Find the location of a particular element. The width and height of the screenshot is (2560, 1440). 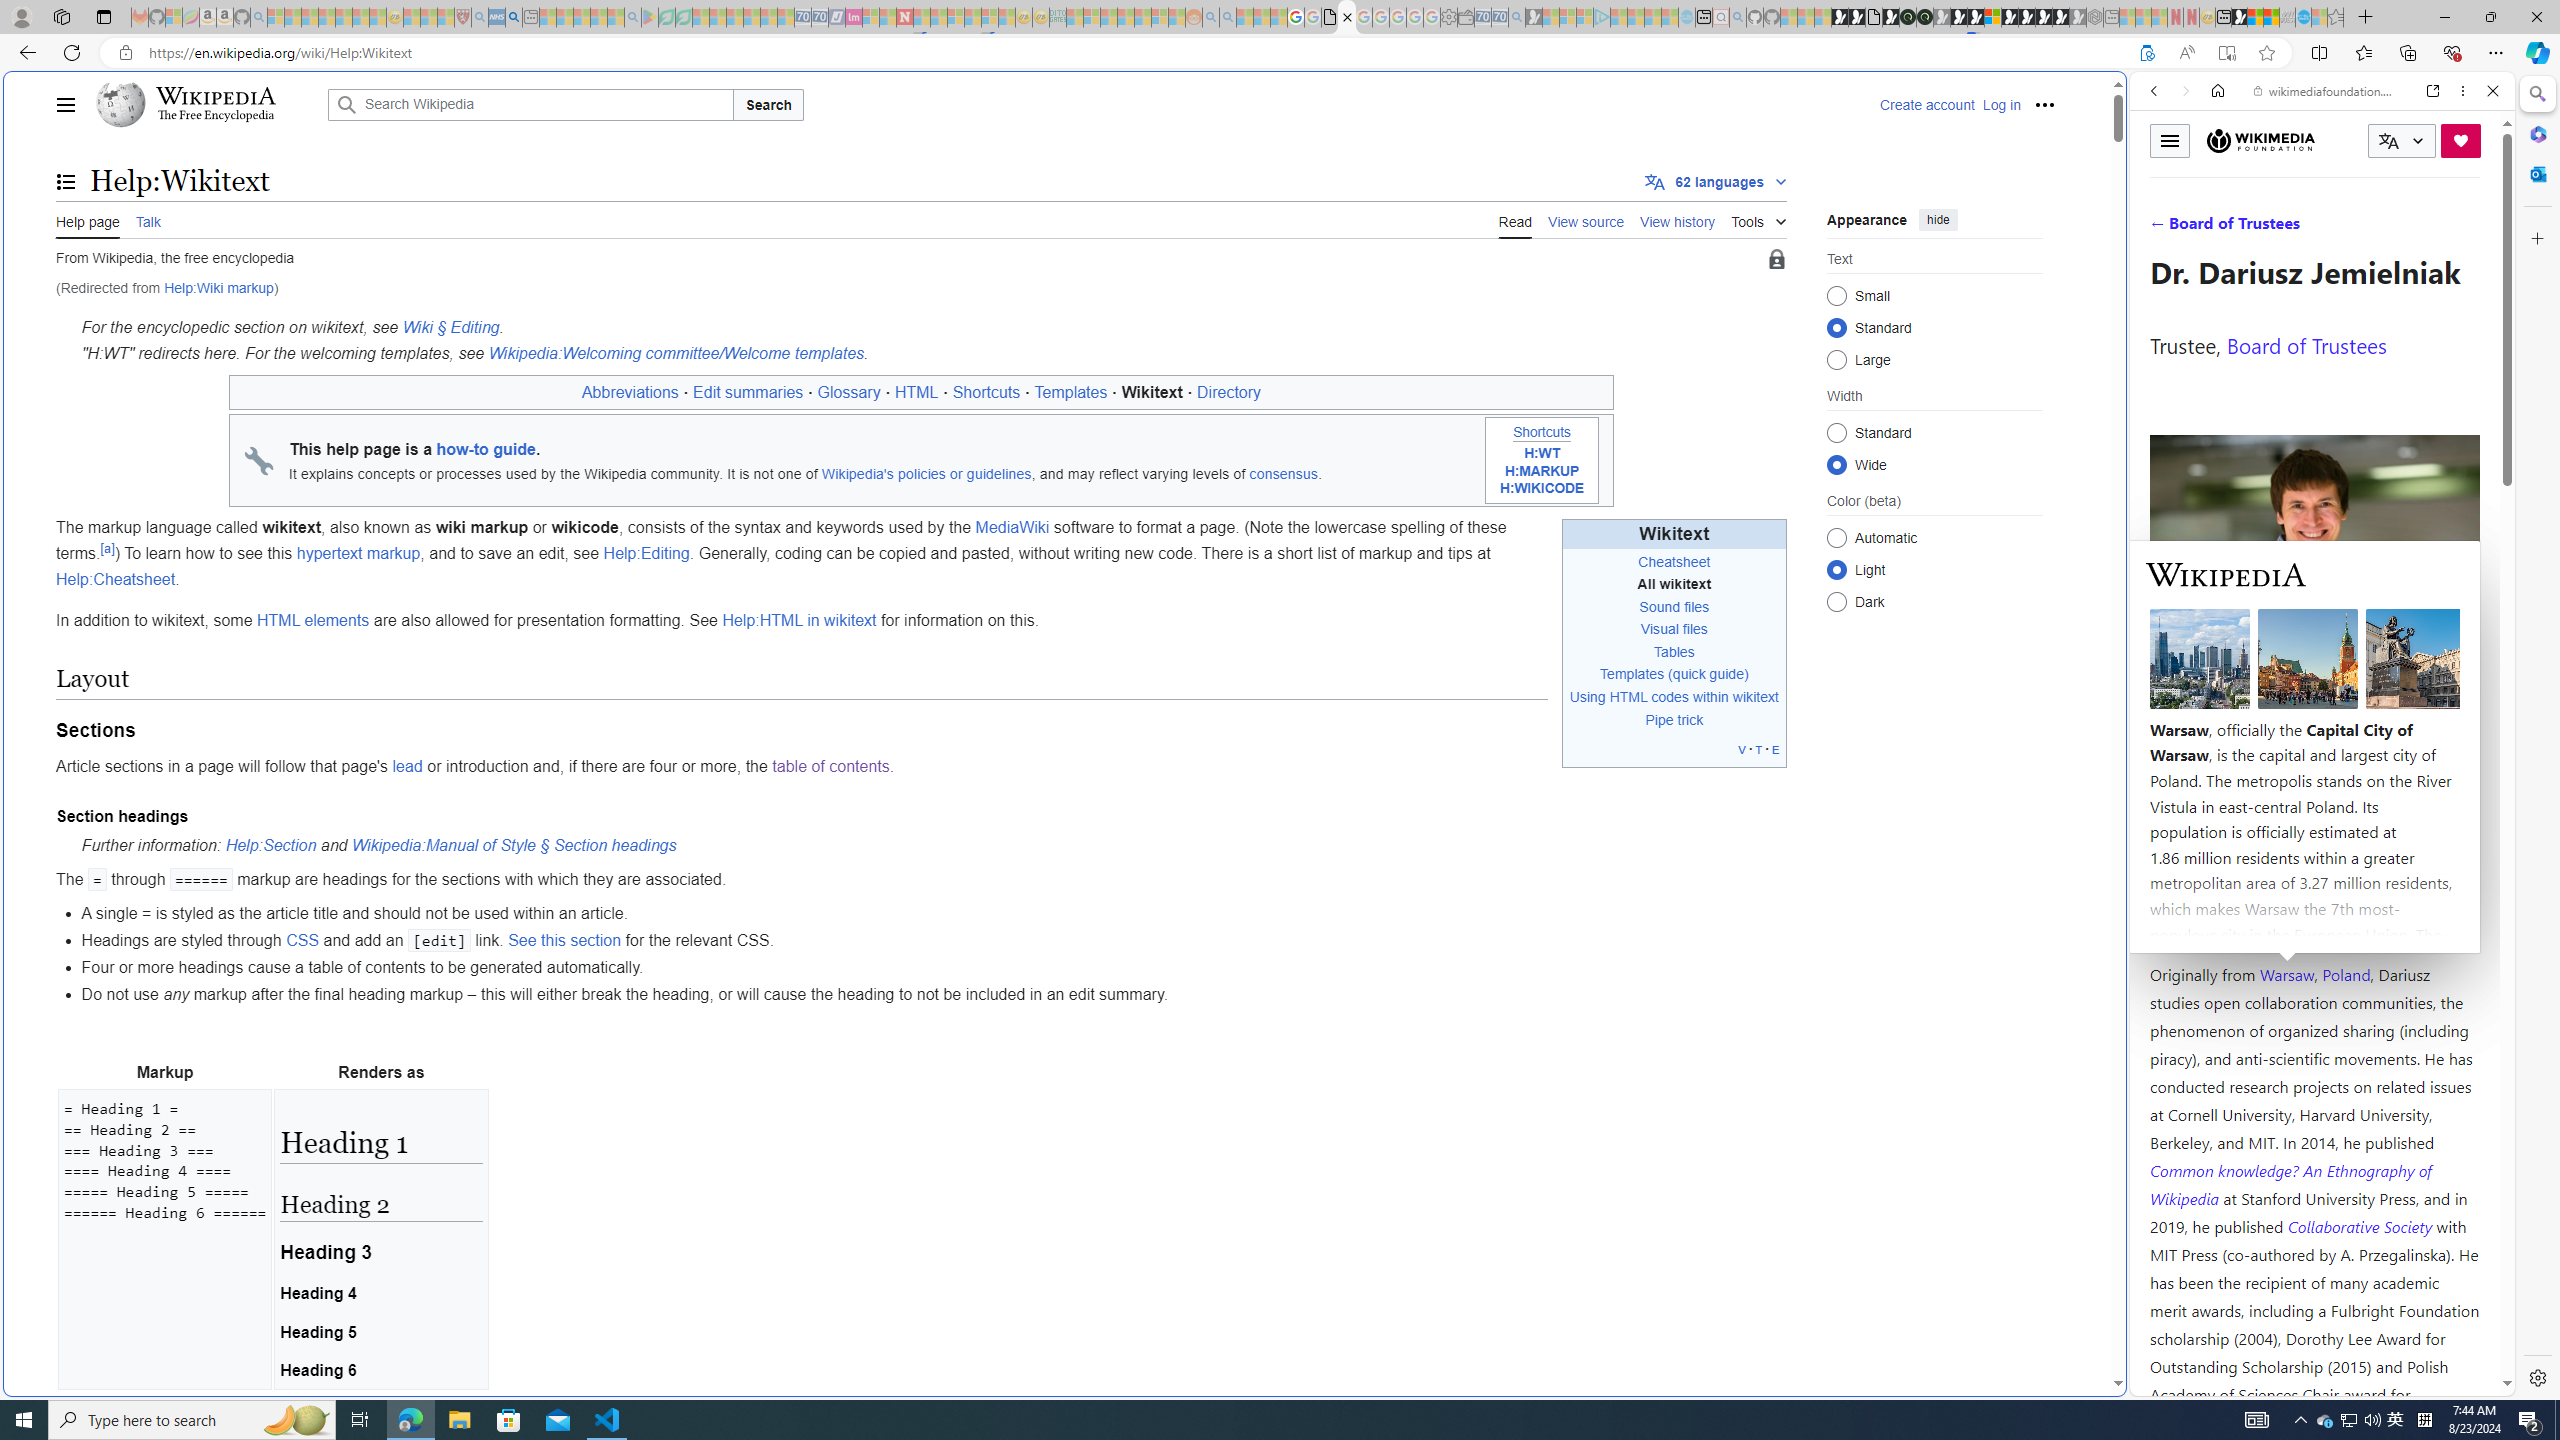

wikimediafoundation.org is located at coordinates (2326, 91).